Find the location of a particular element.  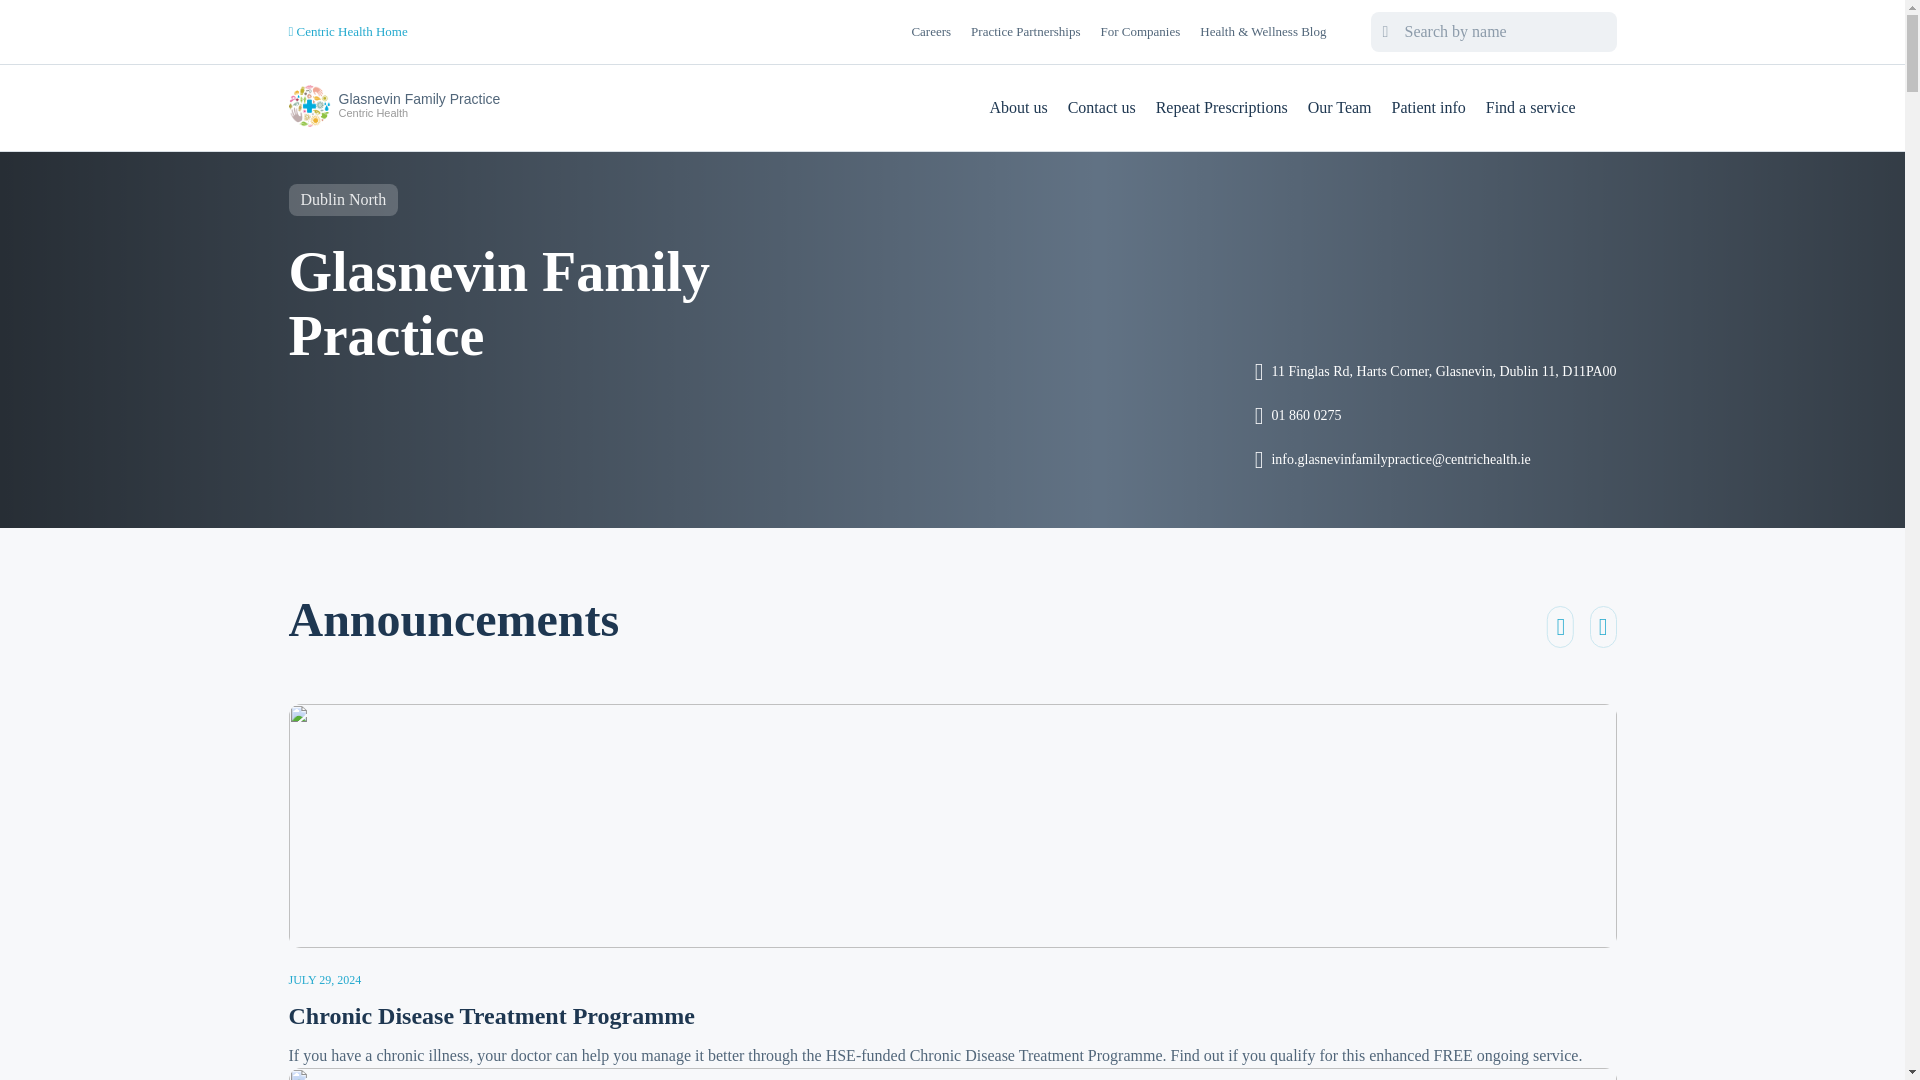

01 860 0275 is located at coordinates (1102, 108).